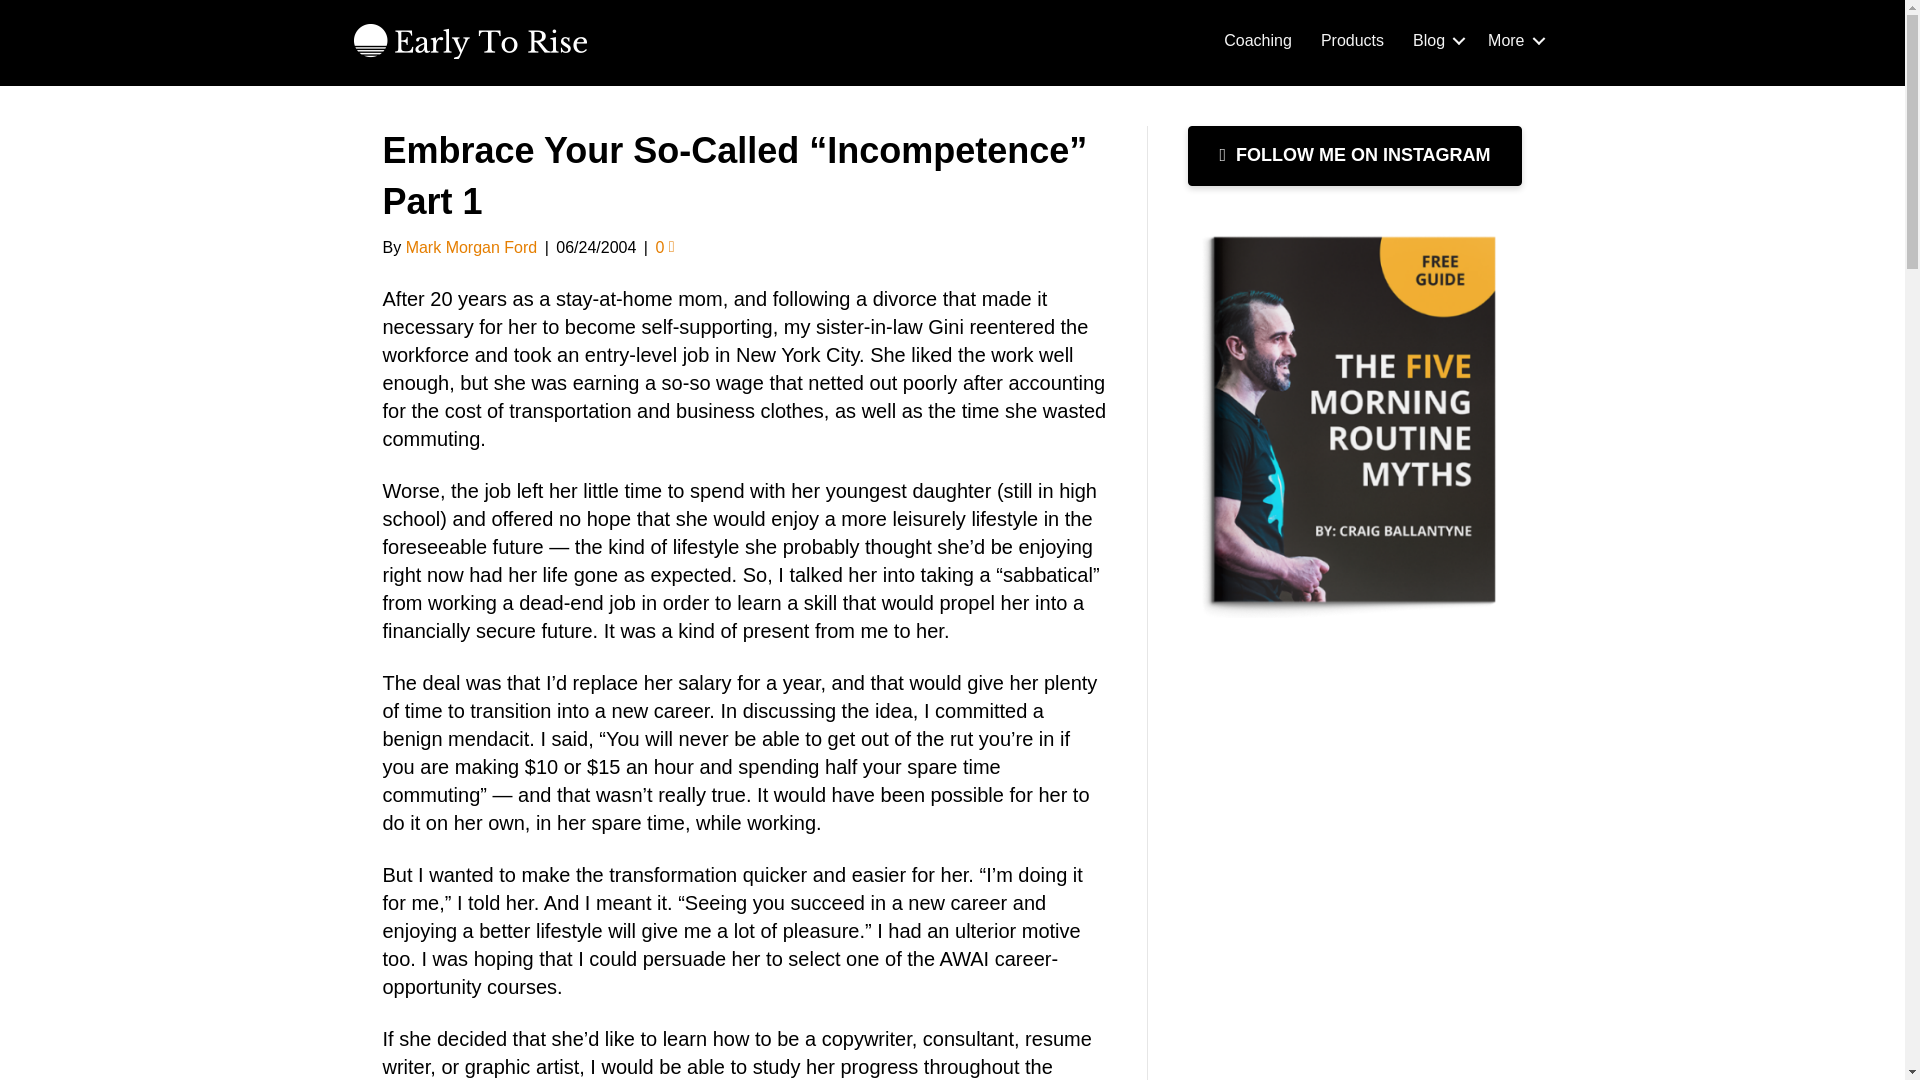 Image resolution: width=1920 pixels, height=1080 pixels. What do you see at coordinates (1257, 40) in the screenshot?
I see `Coaching` at bounding box center [1257, 40].